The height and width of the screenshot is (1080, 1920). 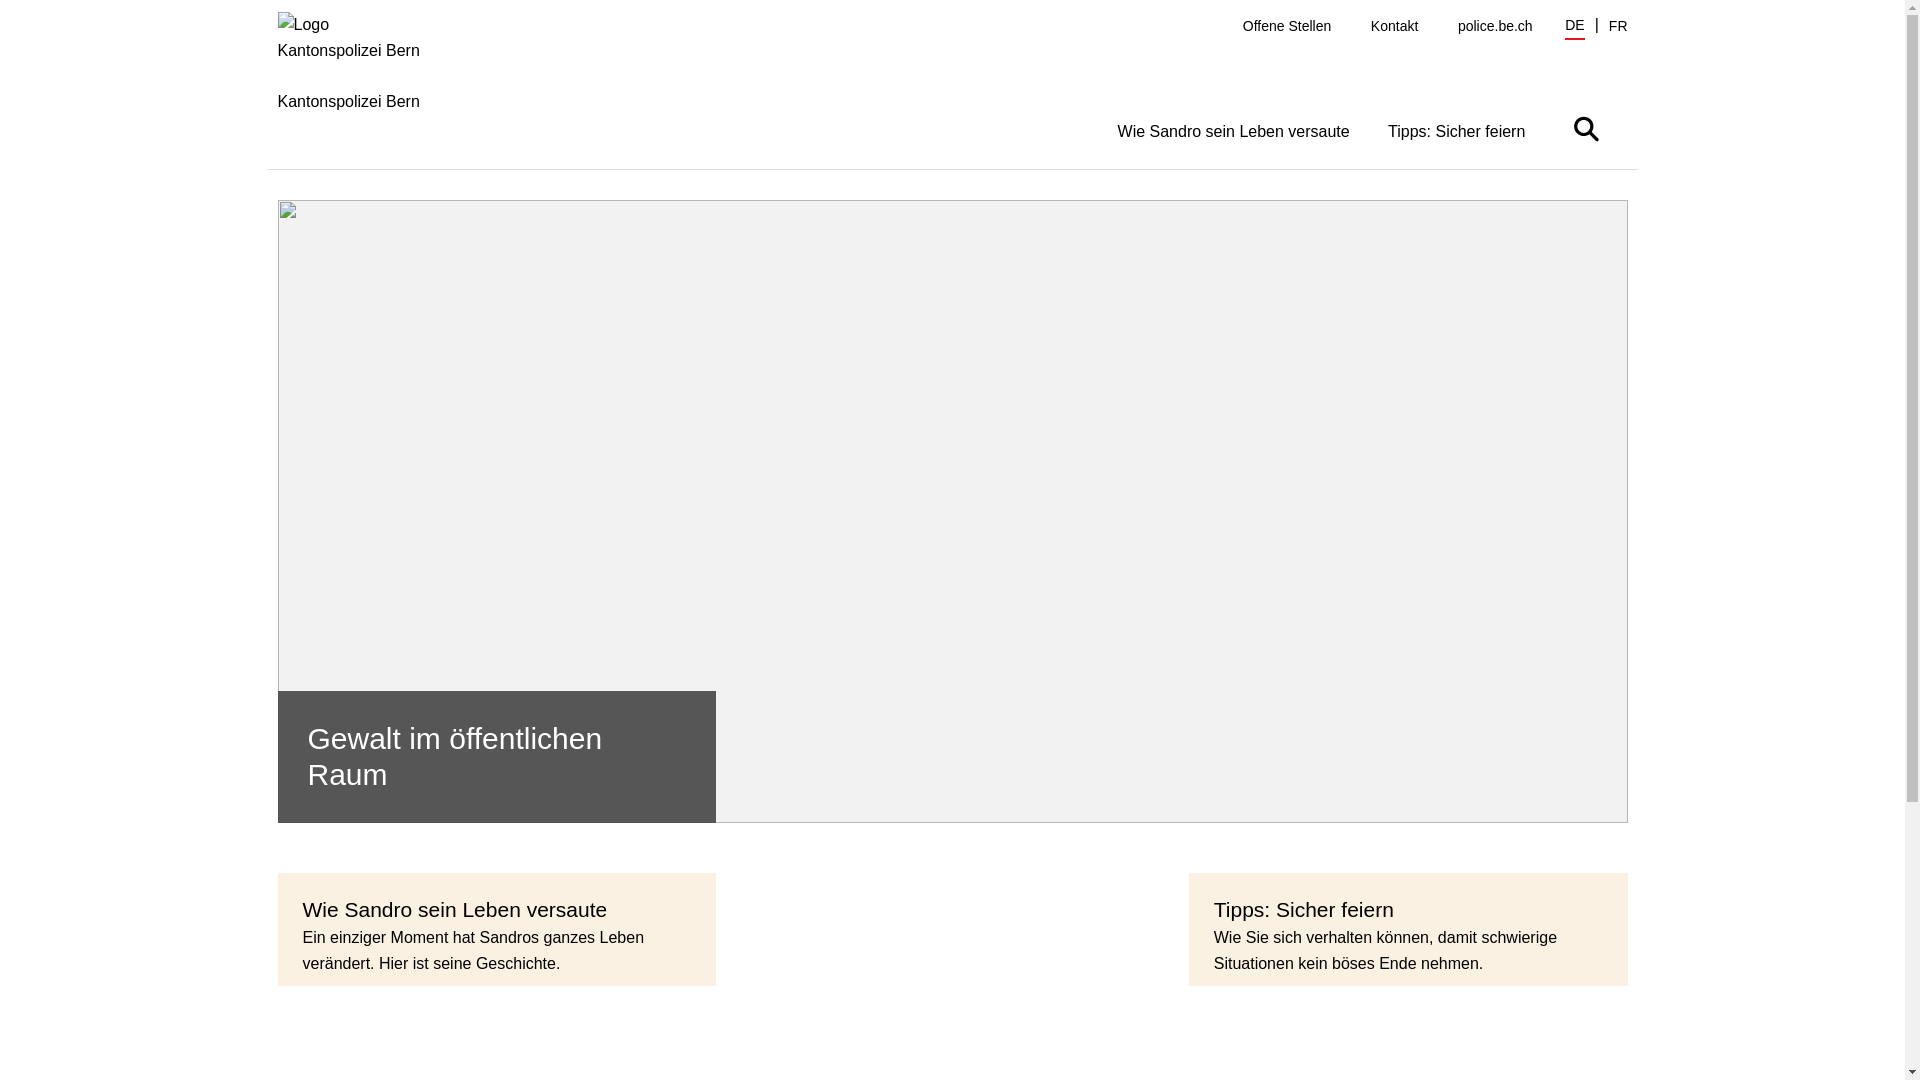 I want to click on Tipps: Sicher feiern, so click(x=1457, y=130).